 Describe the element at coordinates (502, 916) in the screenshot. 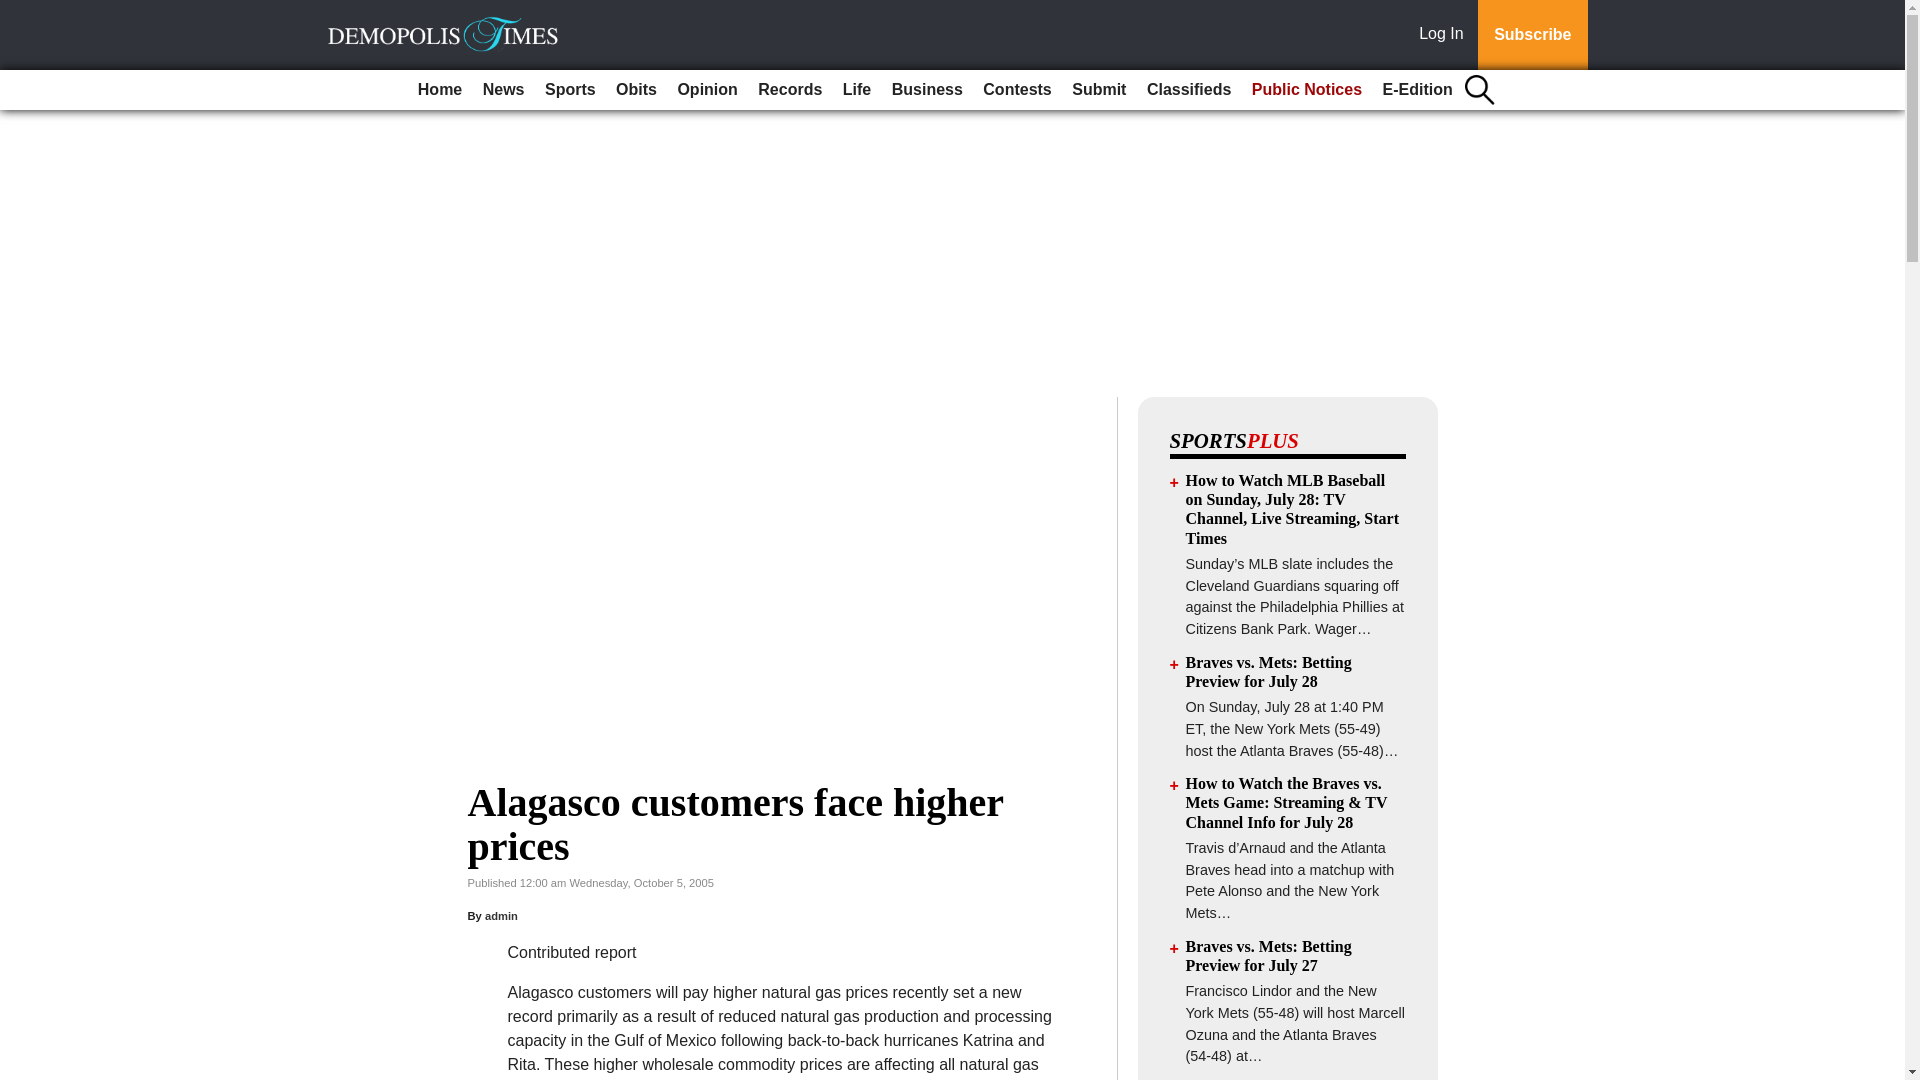

I see `admin` at that location.